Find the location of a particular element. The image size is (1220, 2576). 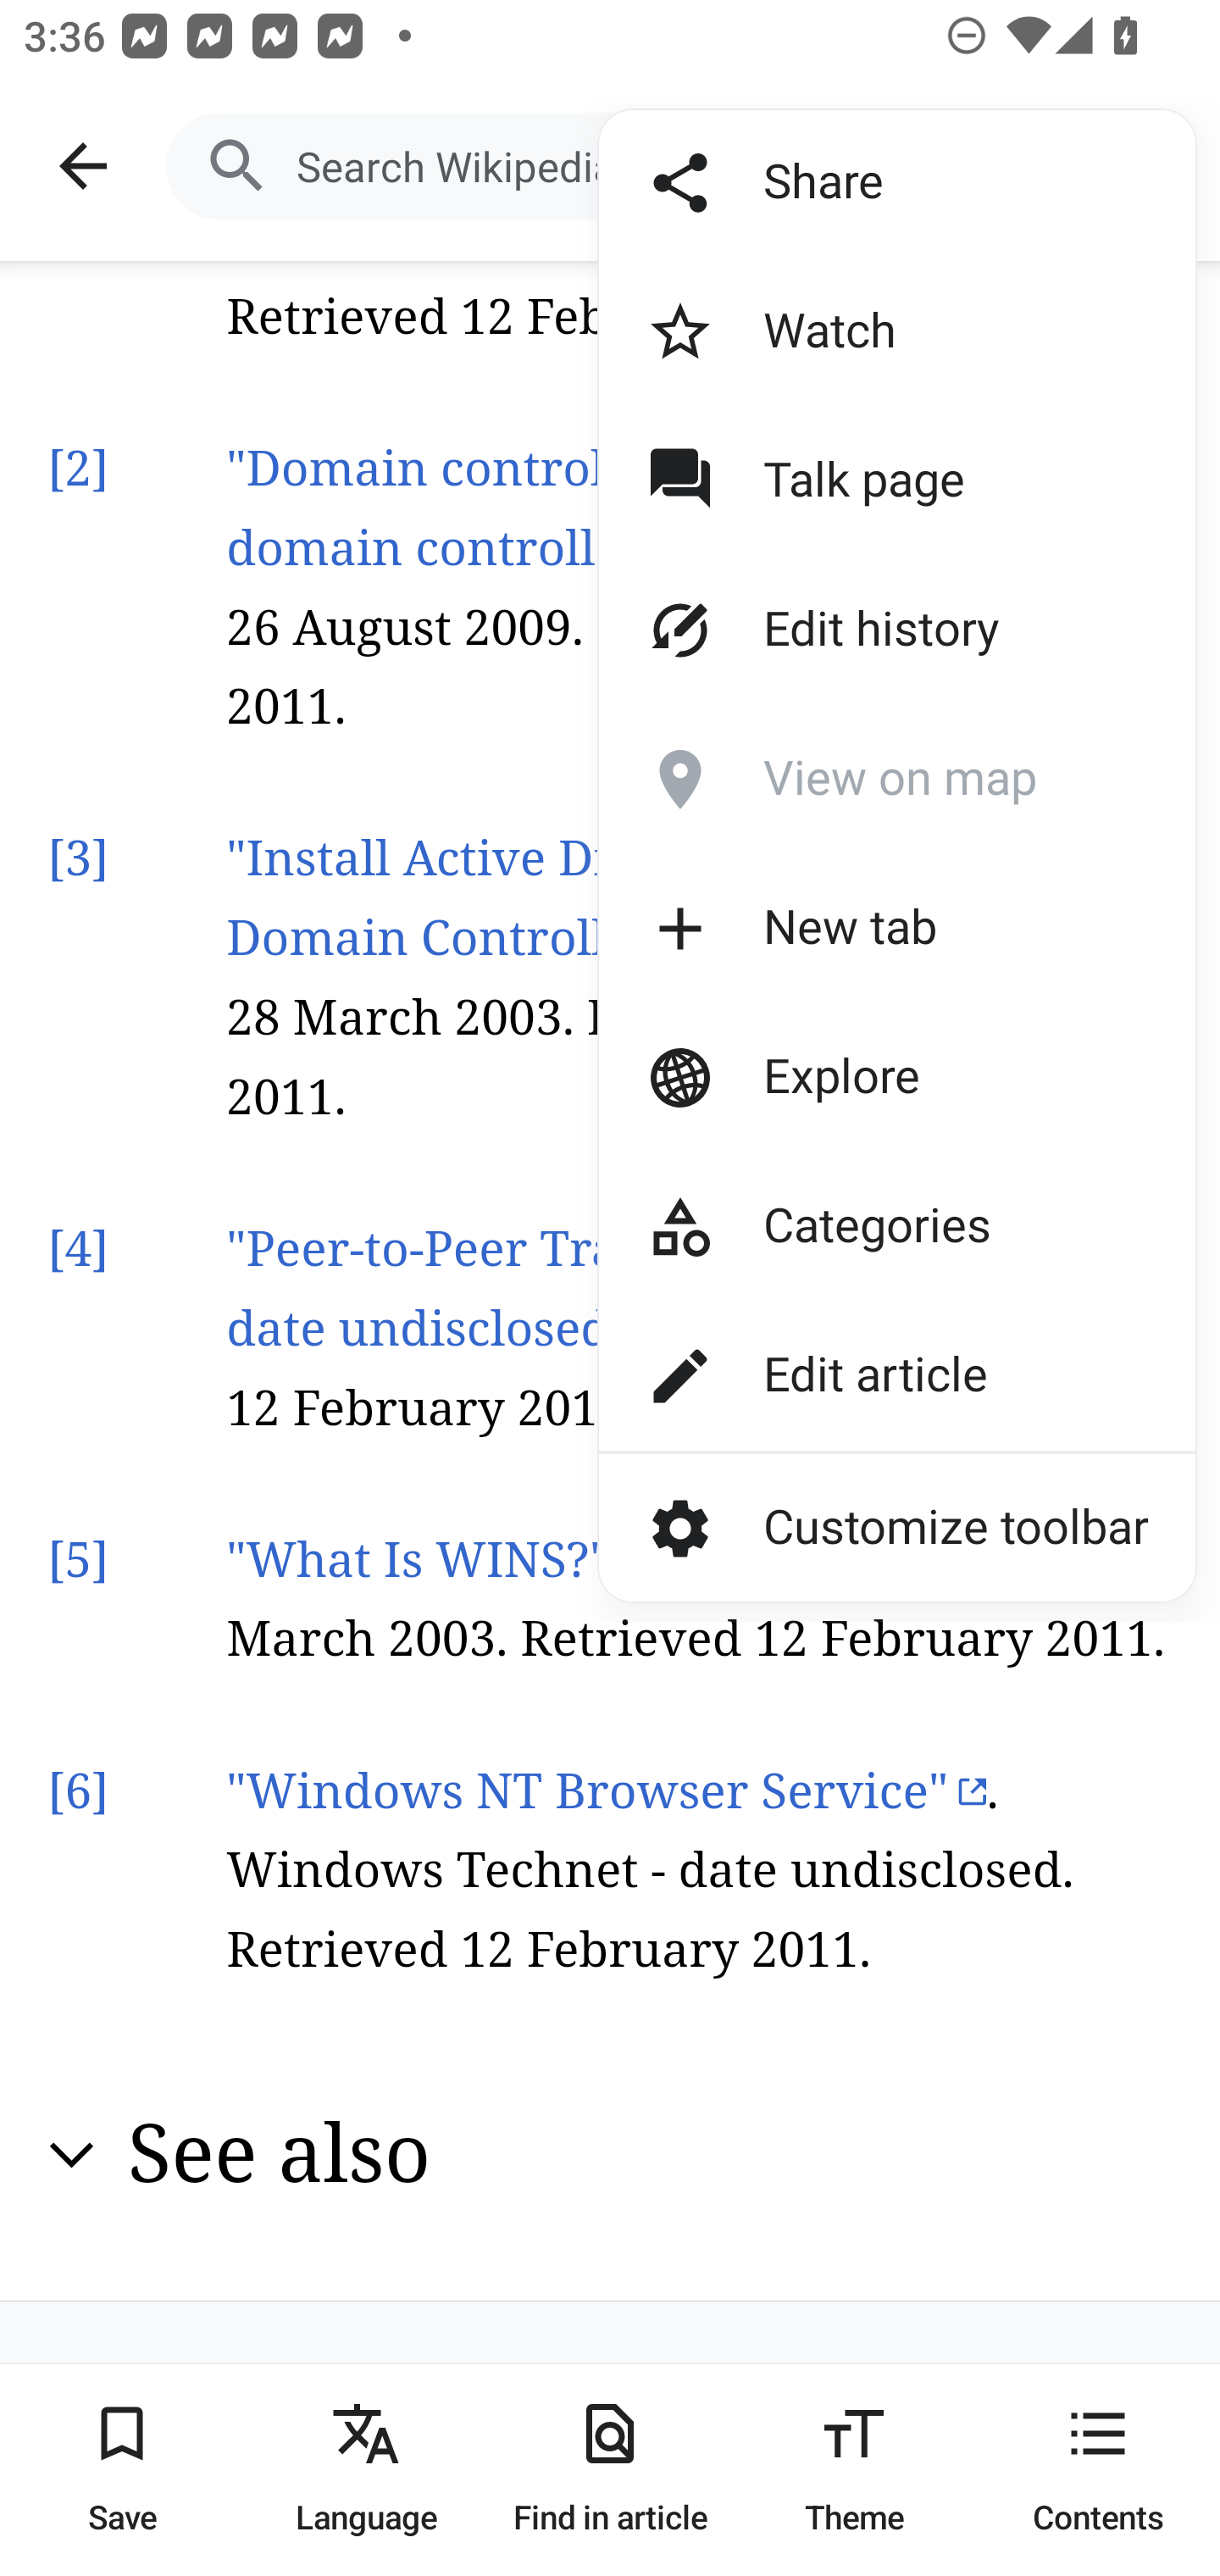

Talk page is located at coordinates (840, 481).